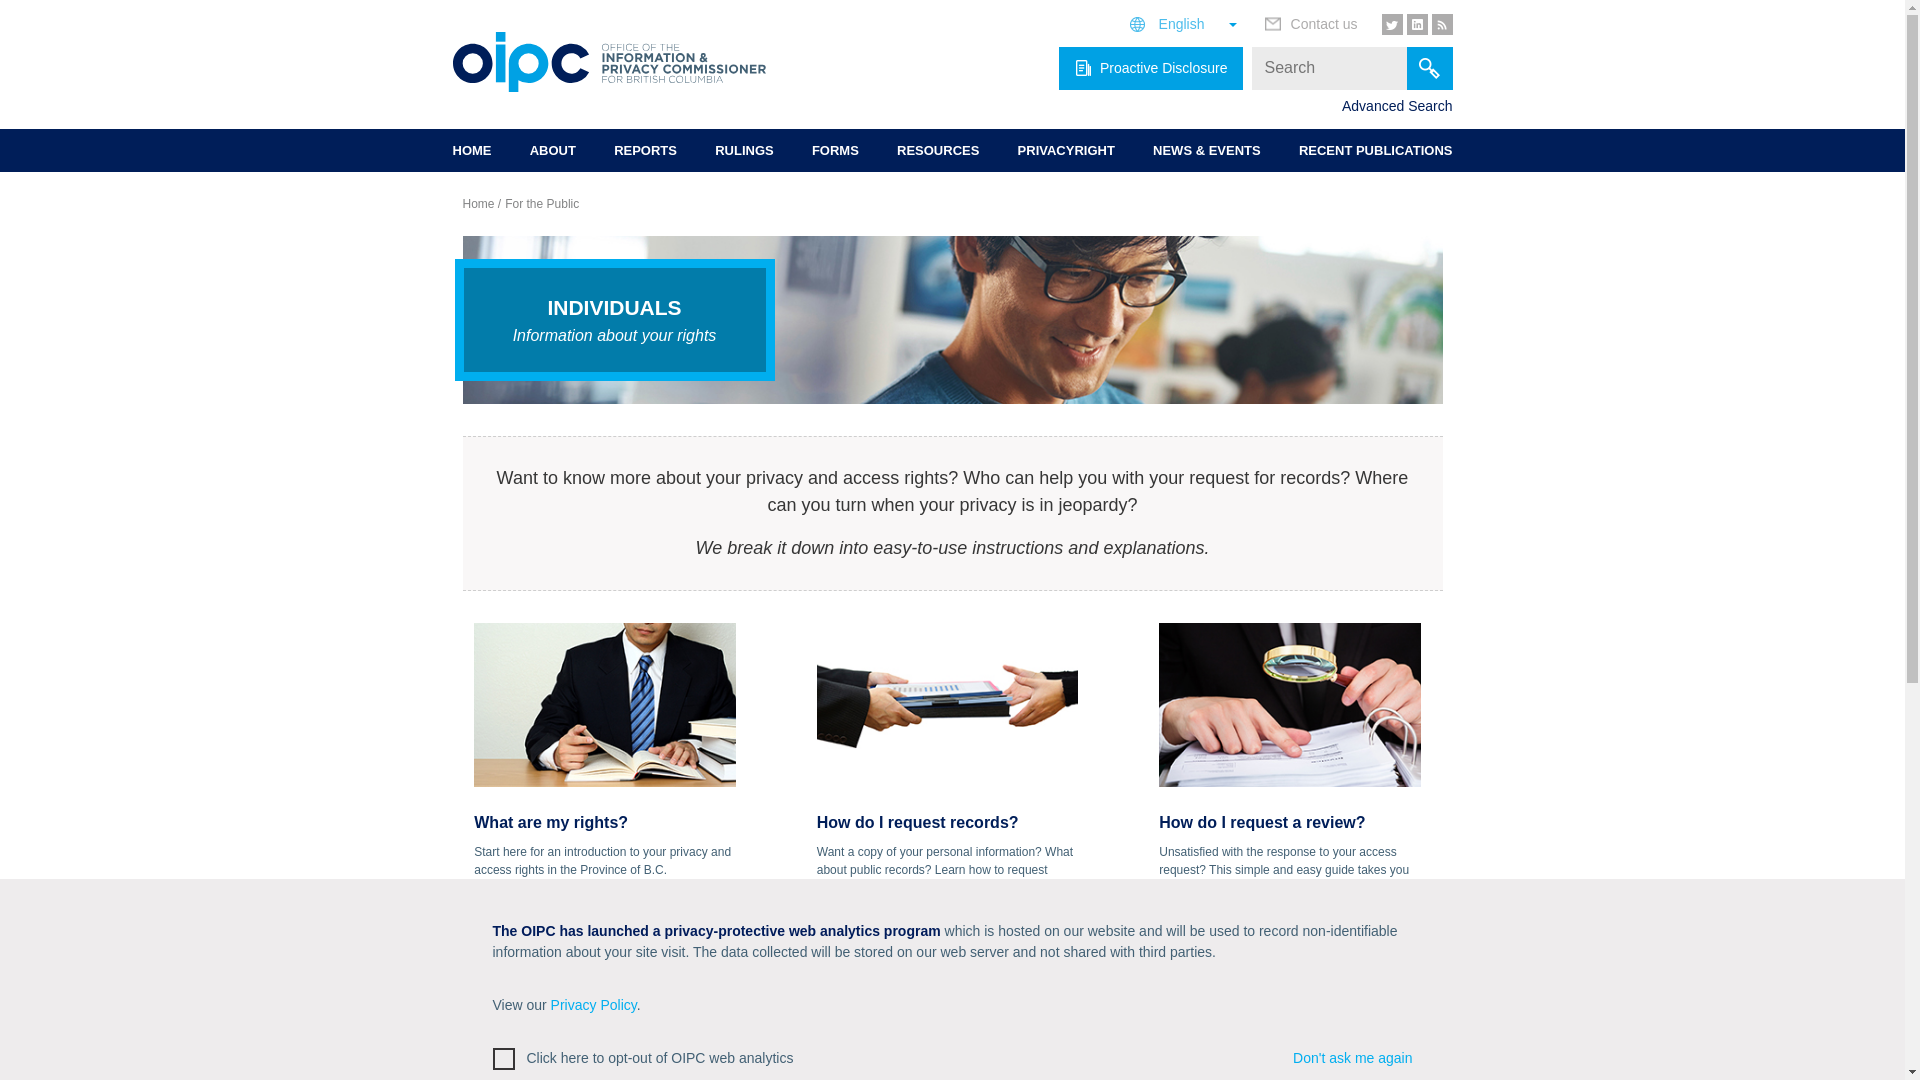  Describe the element at coordinates (938, 150) in the screenshot. I see `RESOURCES` at that location.